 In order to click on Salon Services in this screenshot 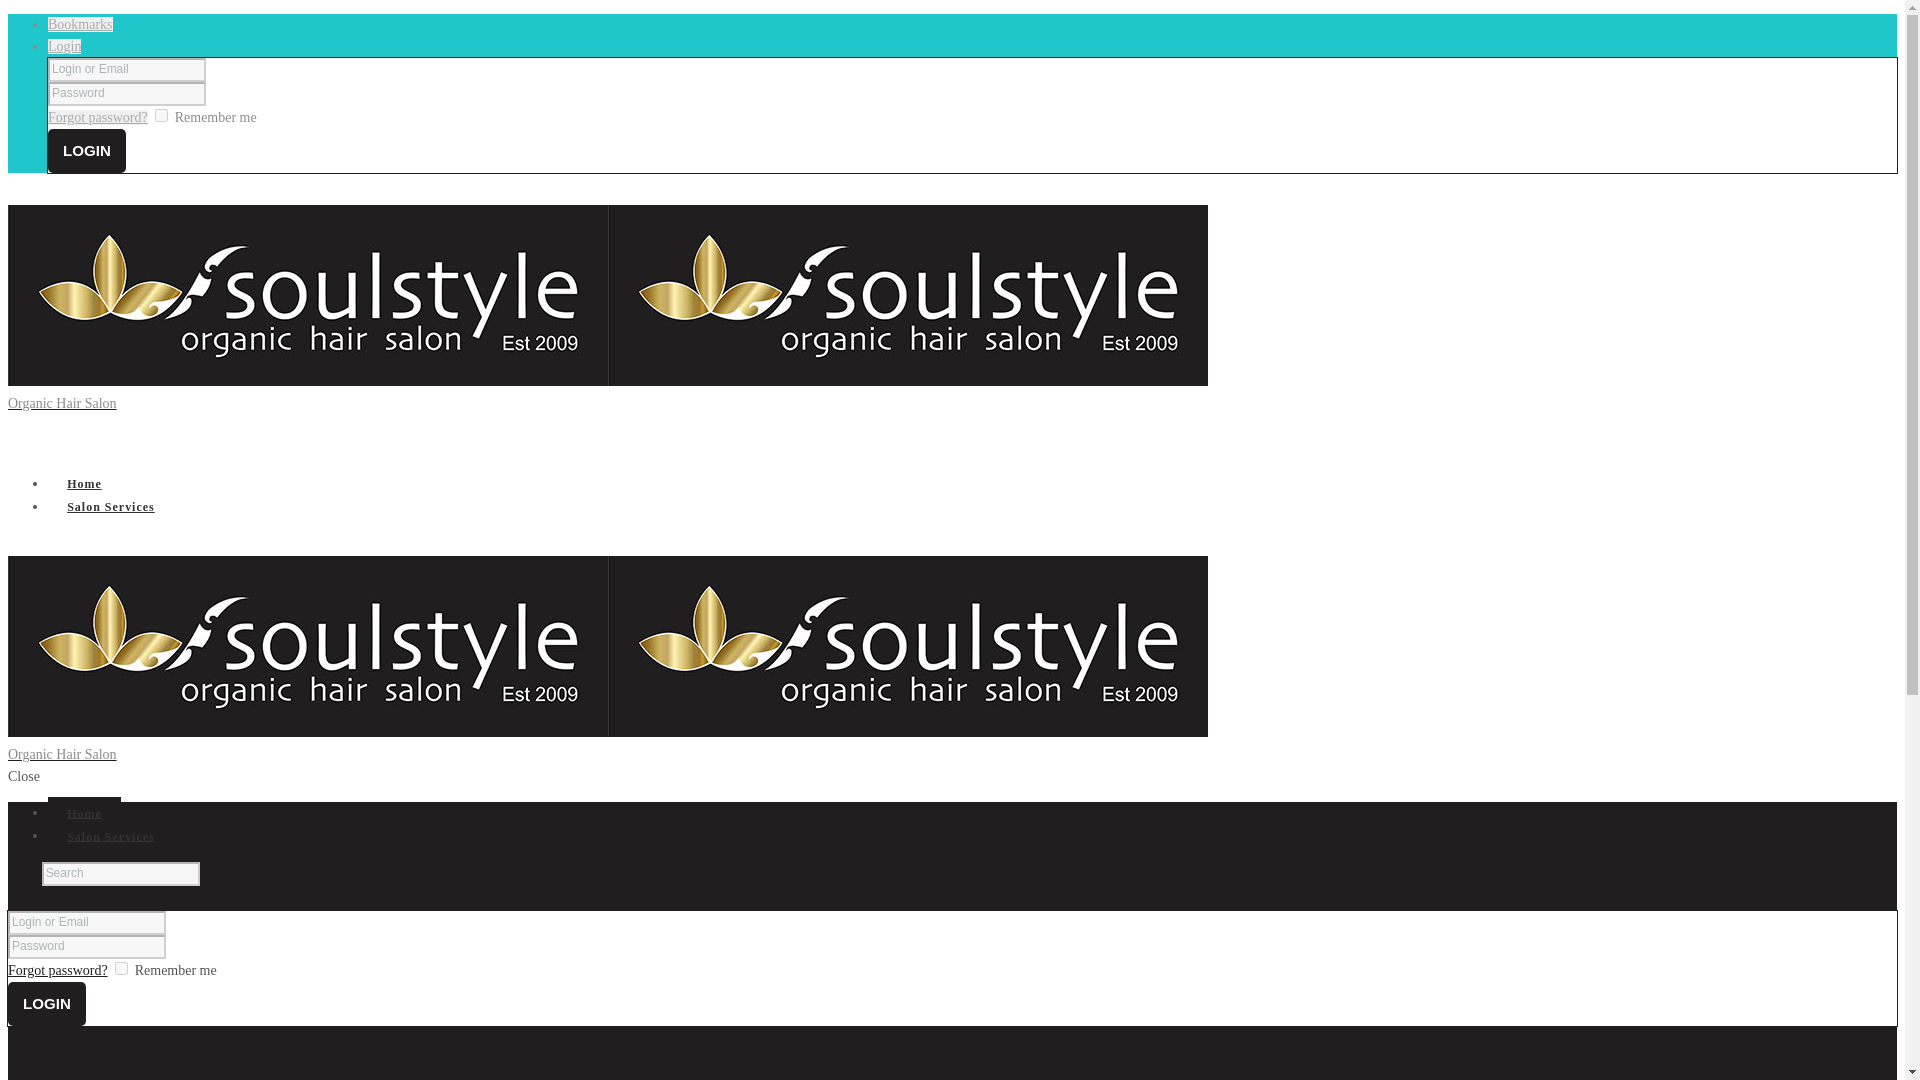, I will do `click(111, 506)`.